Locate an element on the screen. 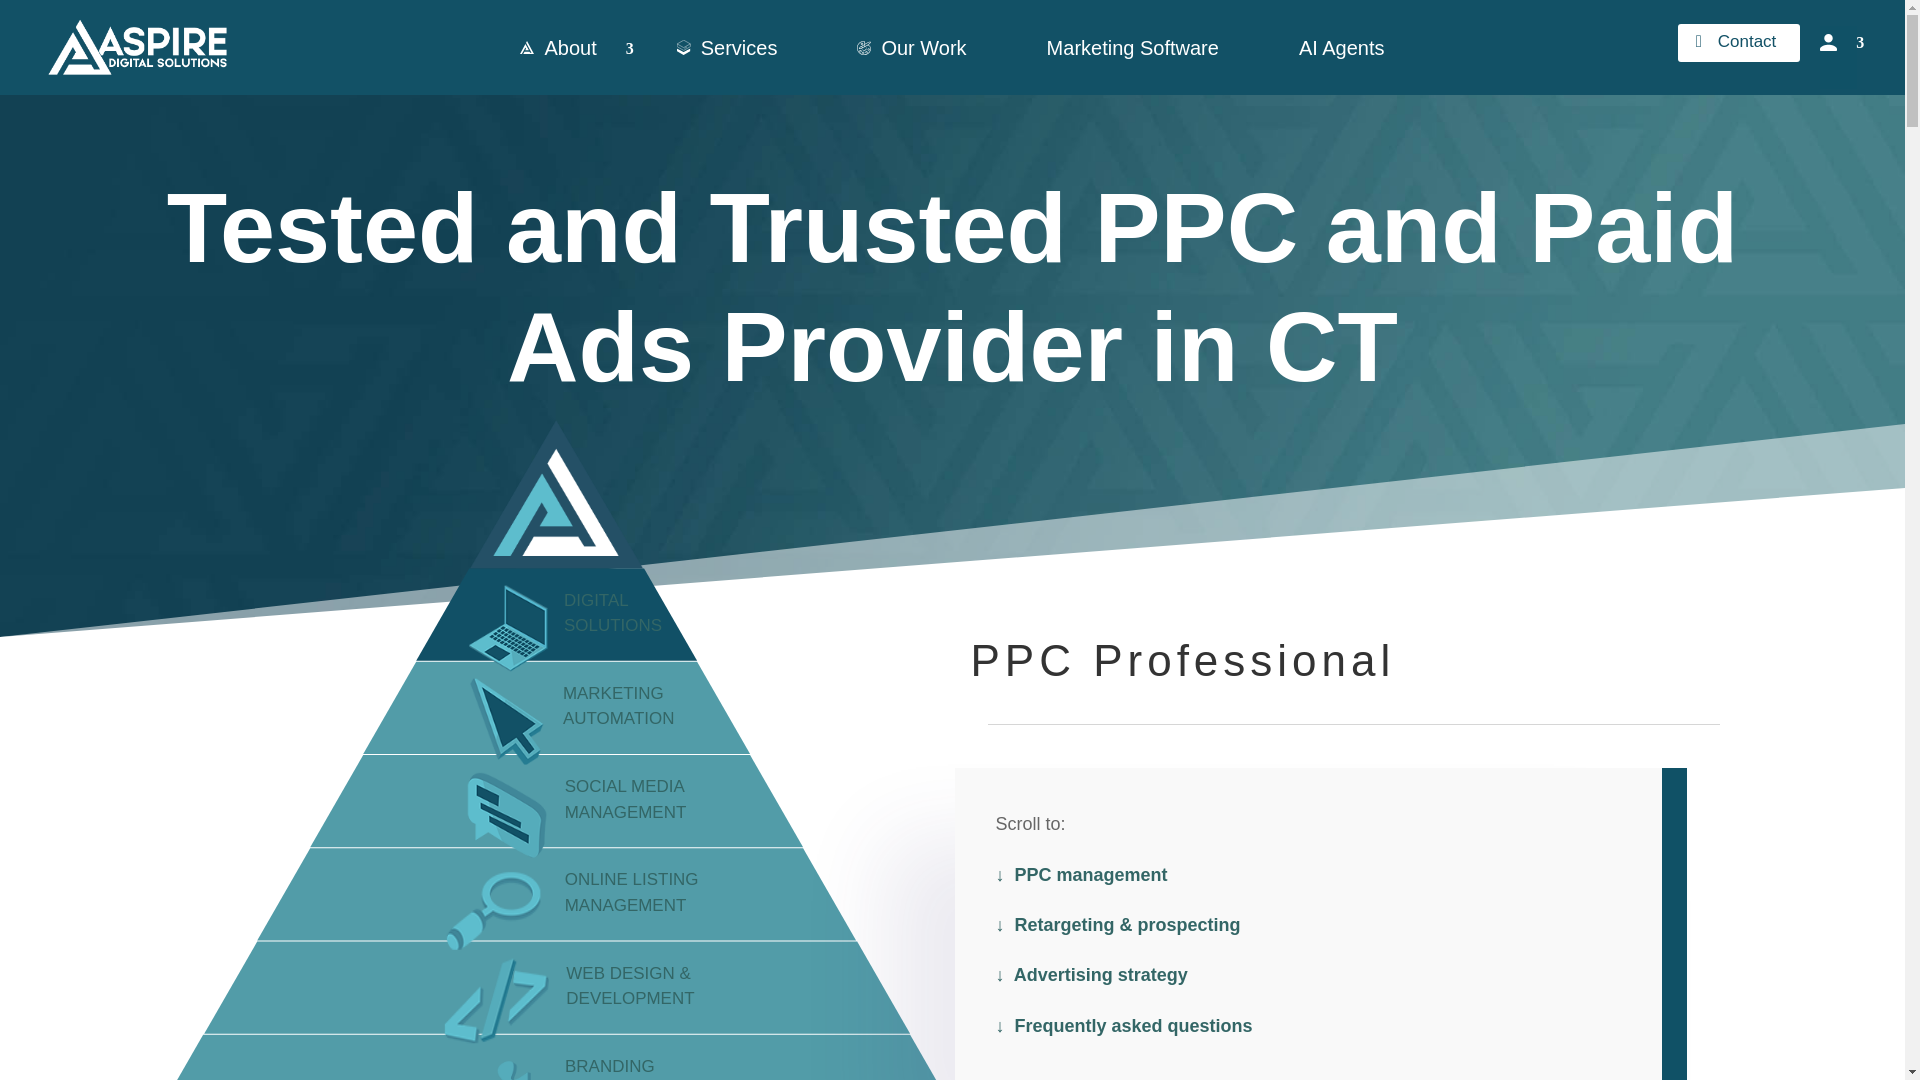  About is located at coordinates (557, 47).